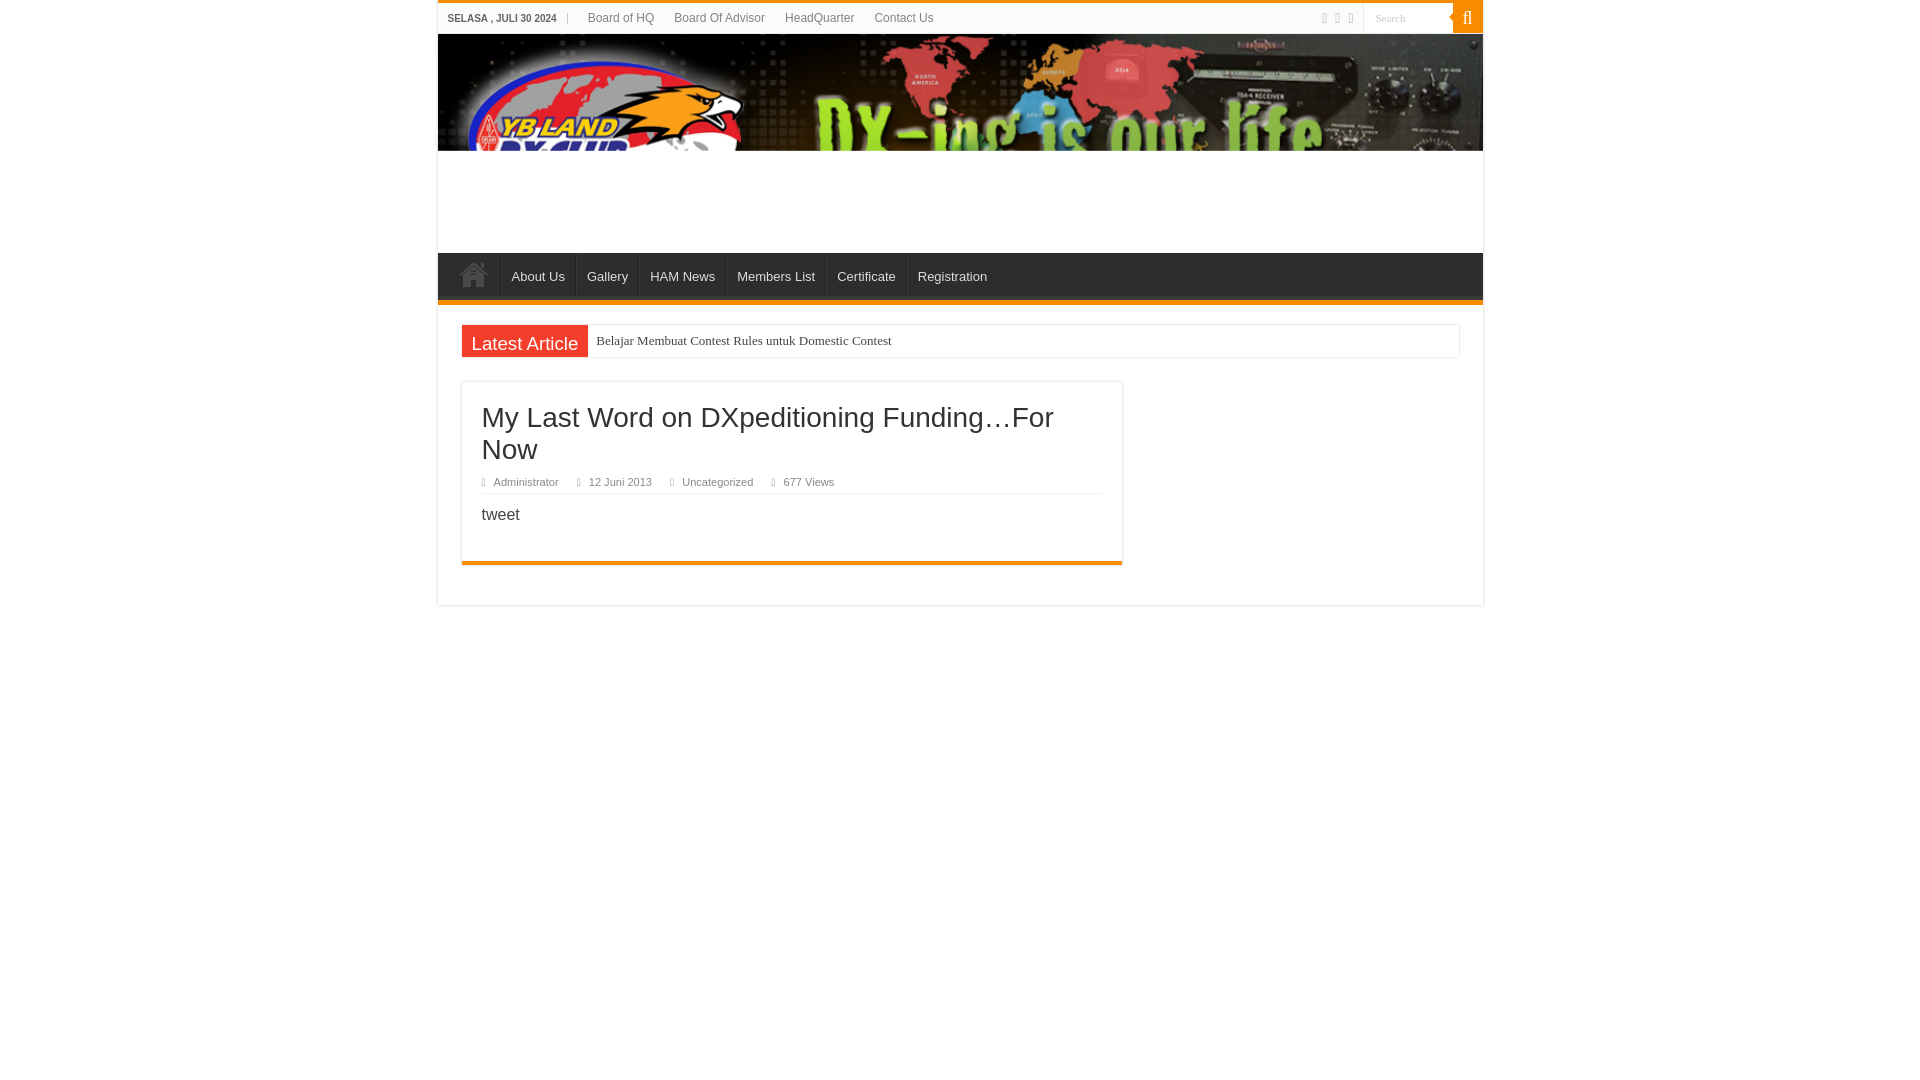  What do you see at coordinates (951, 273) in the screenshot?
I see `Registration` at bounding box center [951, 273].